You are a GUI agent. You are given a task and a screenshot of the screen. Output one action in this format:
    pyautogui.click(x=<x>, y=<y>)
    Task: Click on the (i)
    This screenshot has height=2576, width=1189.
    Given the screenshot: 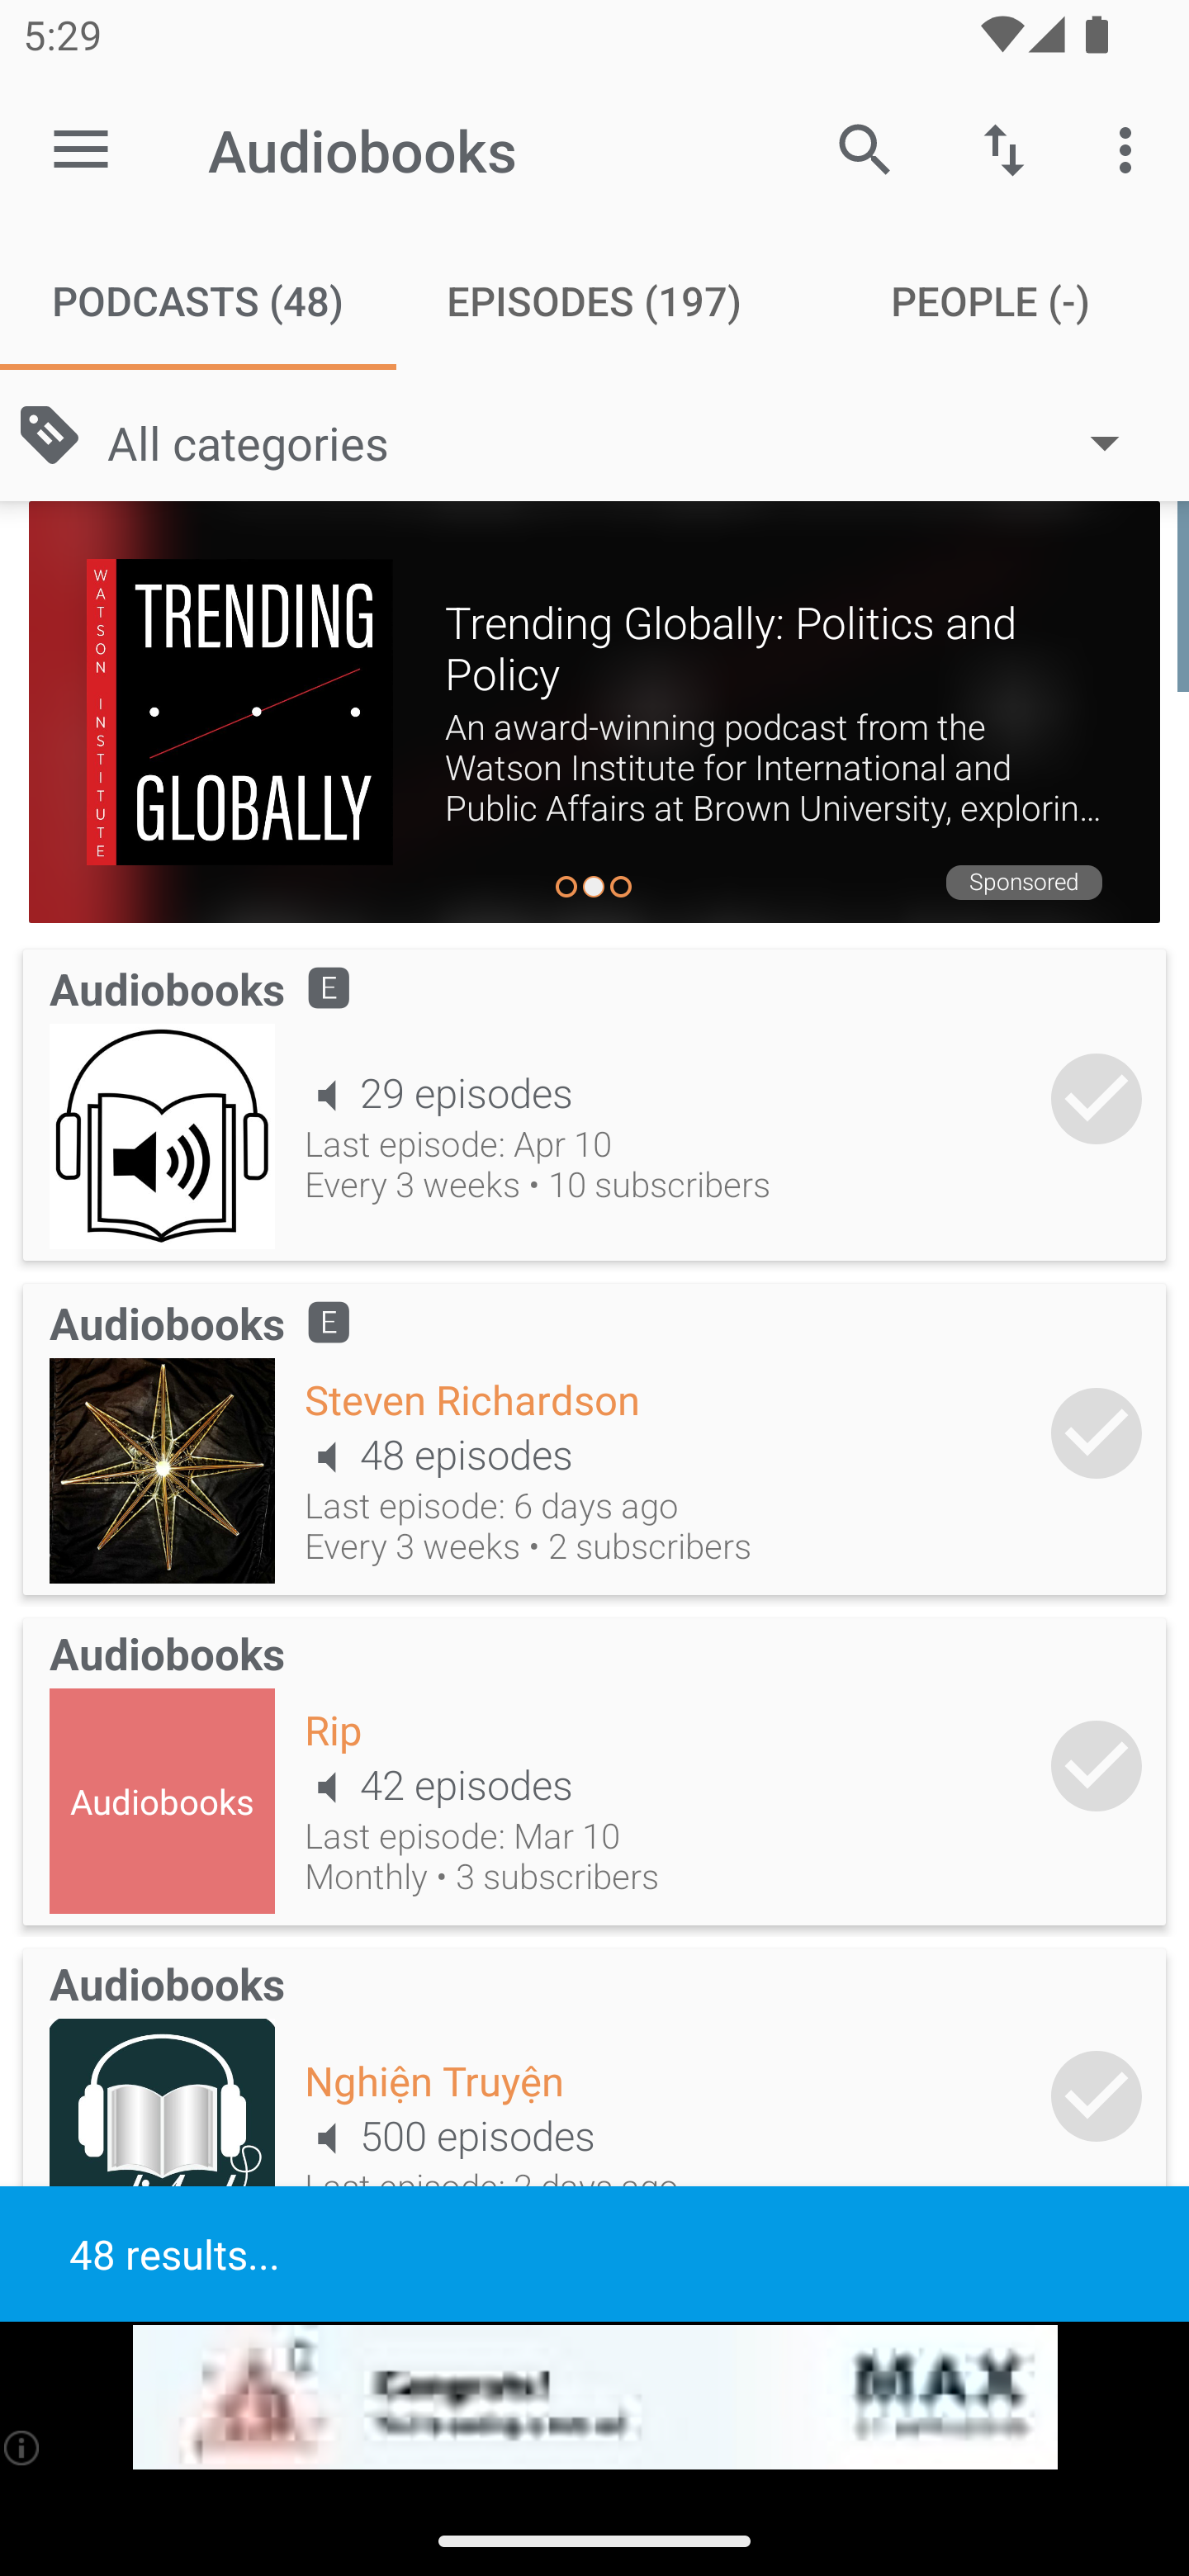 What is the action you would take?
    pyautogui.click(x=23, y=2447)
    